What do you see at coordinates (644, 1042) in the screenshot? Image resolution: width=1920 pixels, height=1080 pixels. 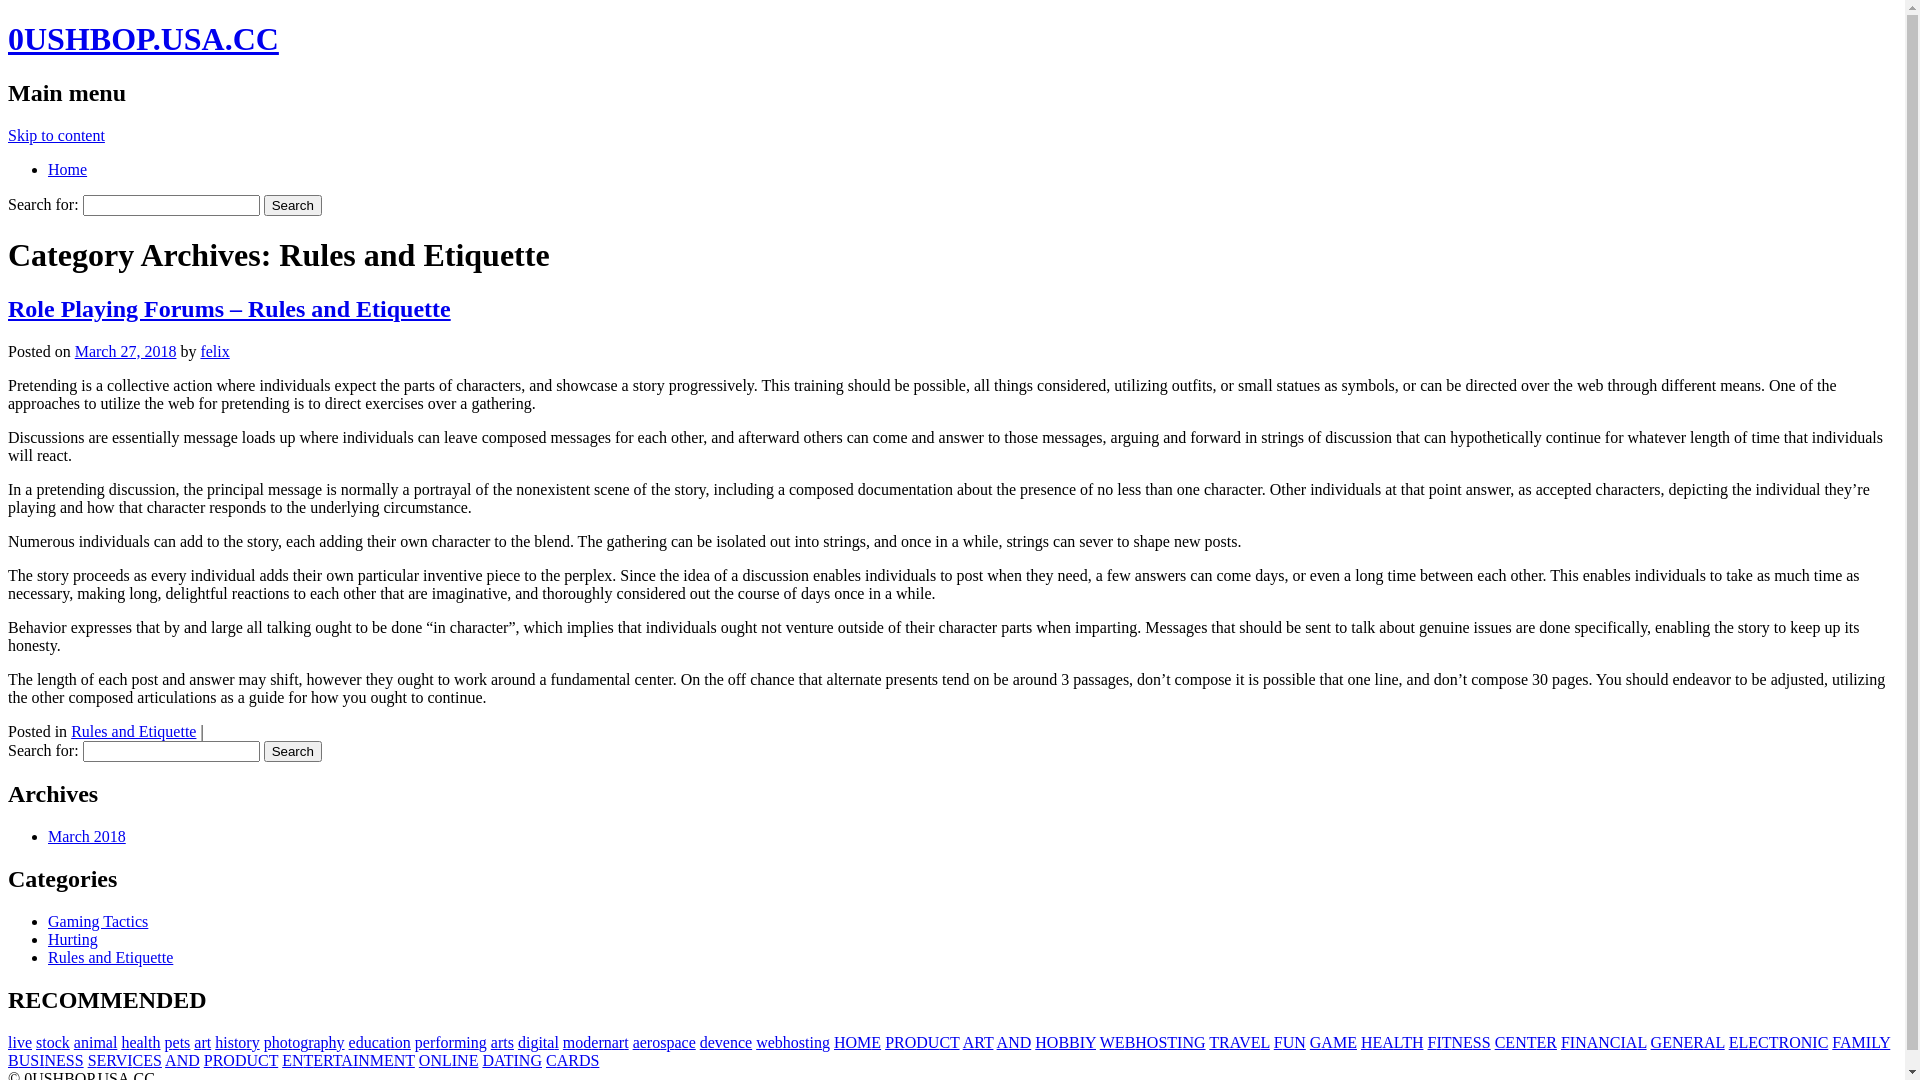 I see `e` at bounding box center [644, 1042].